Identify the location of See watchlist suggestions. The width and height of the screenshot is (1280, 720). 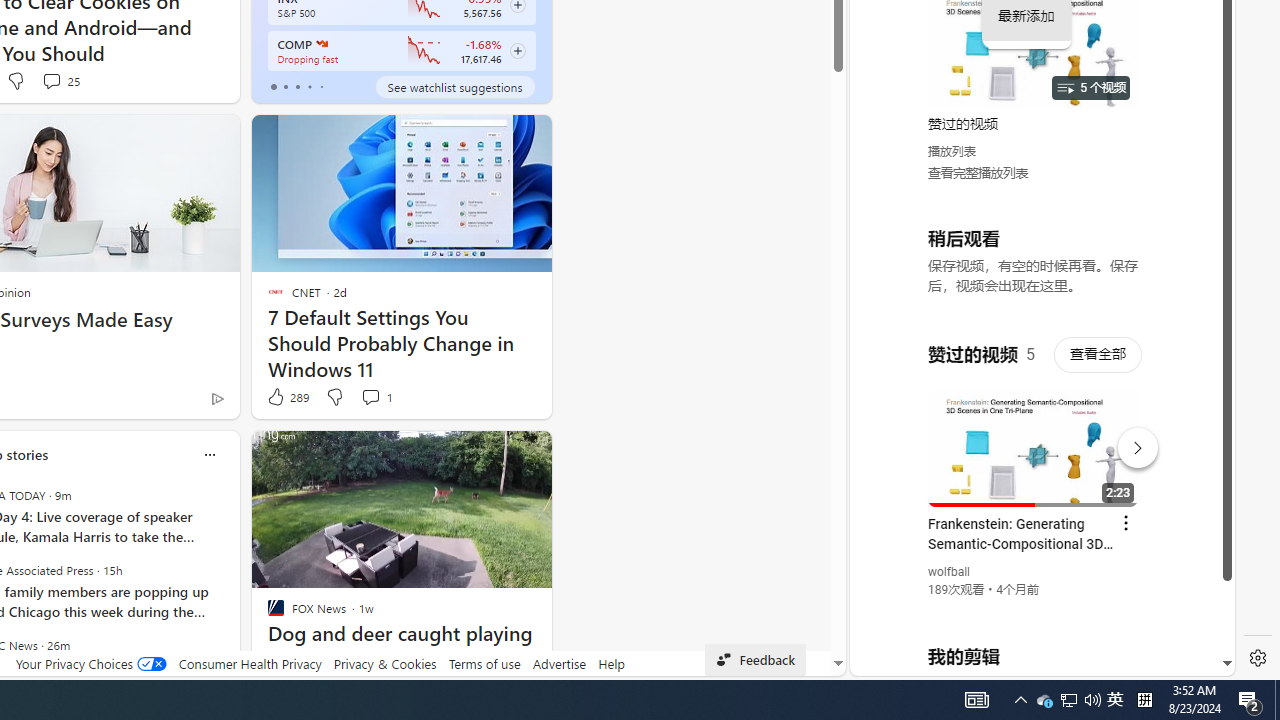
(454, 86).